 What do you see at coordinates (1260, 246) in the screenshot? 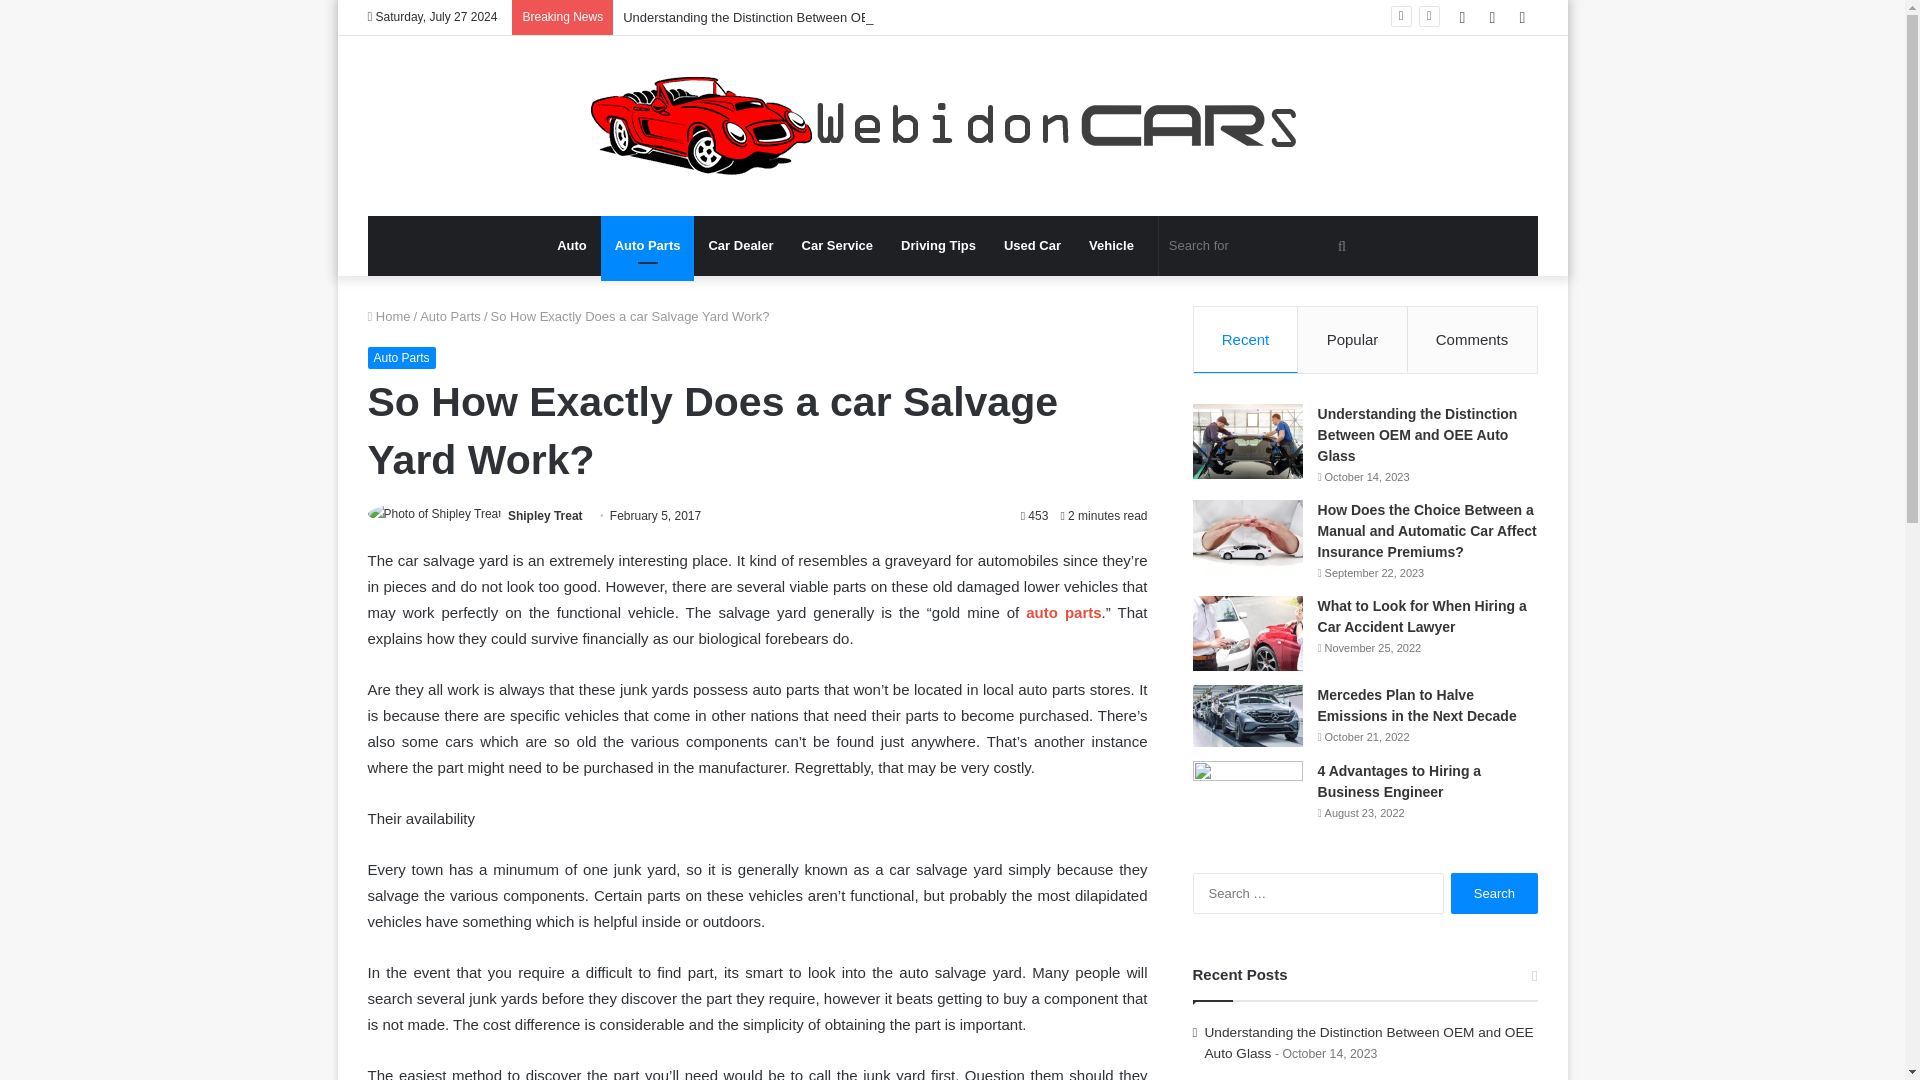
I see `Search for` at bounding box center [1260, 246].